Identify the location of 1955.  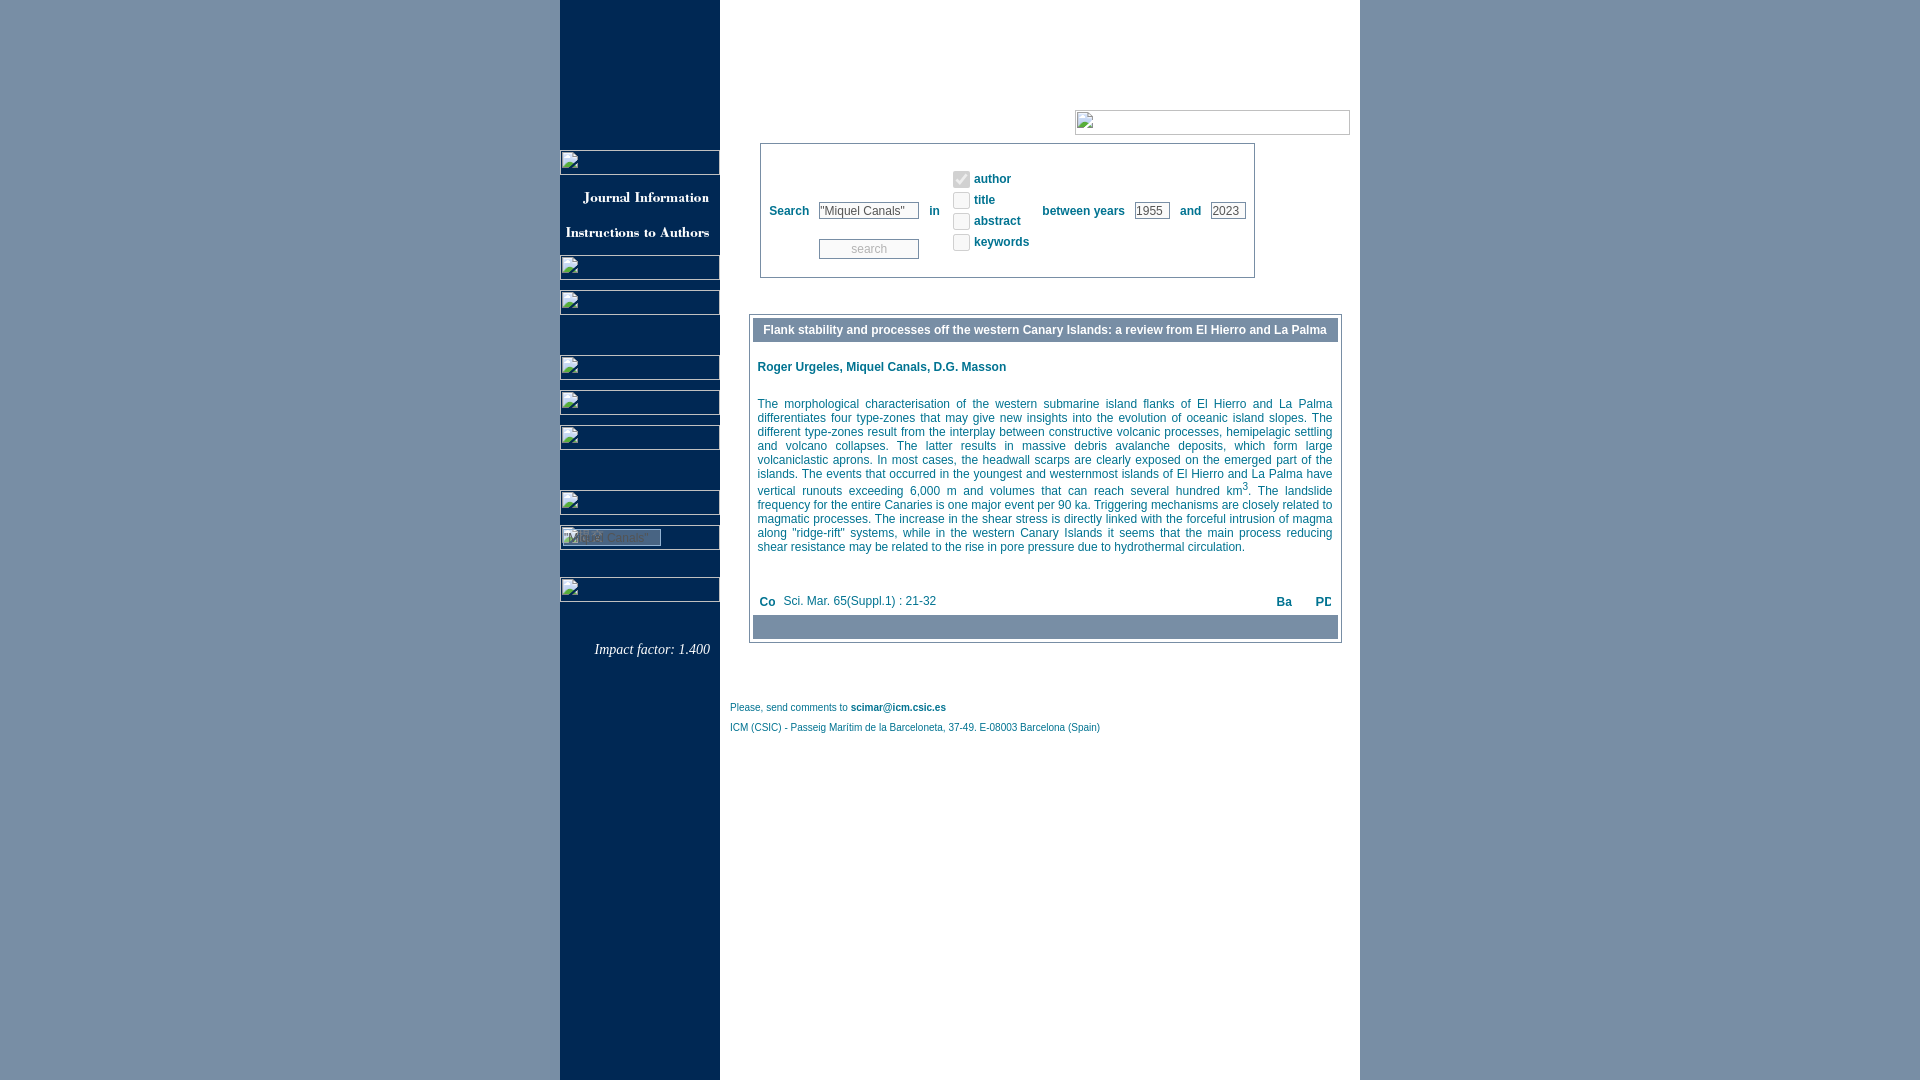
(1152, 210).